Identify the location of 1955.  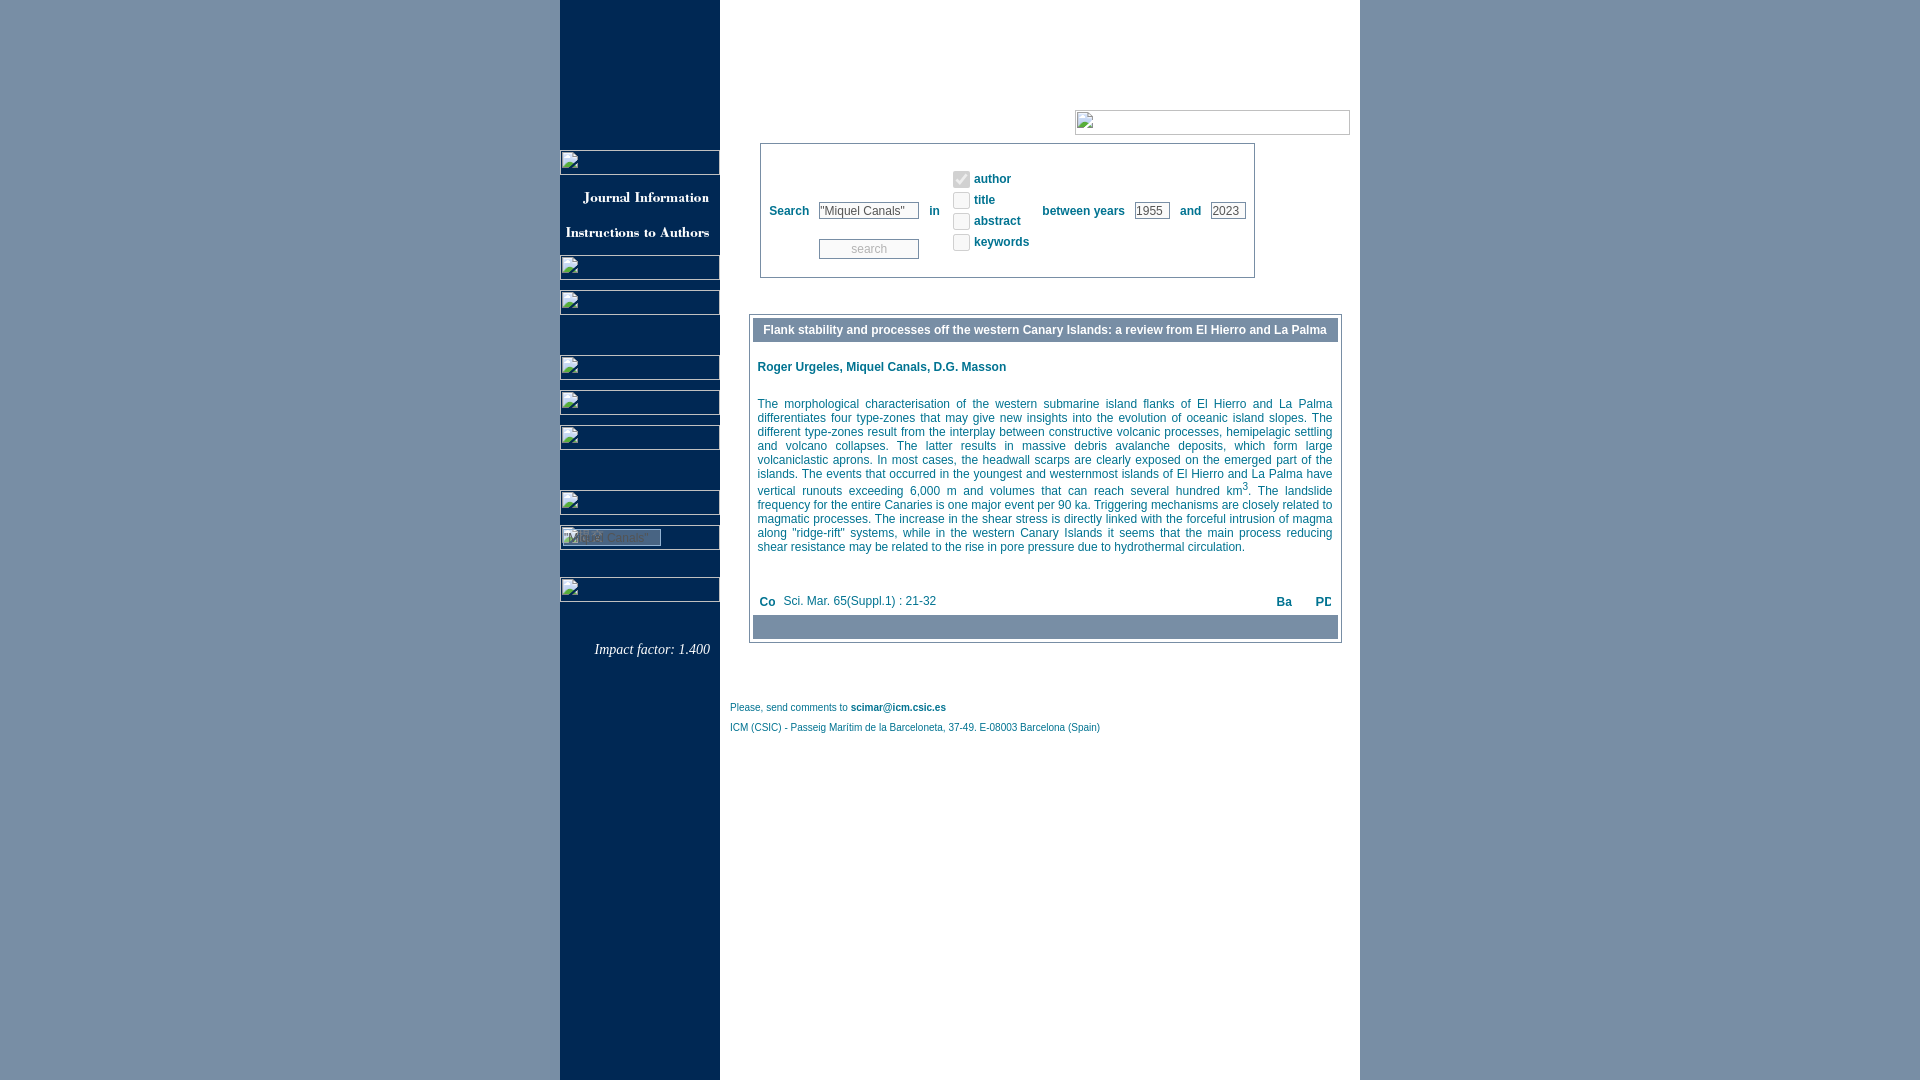
(1152, 210).